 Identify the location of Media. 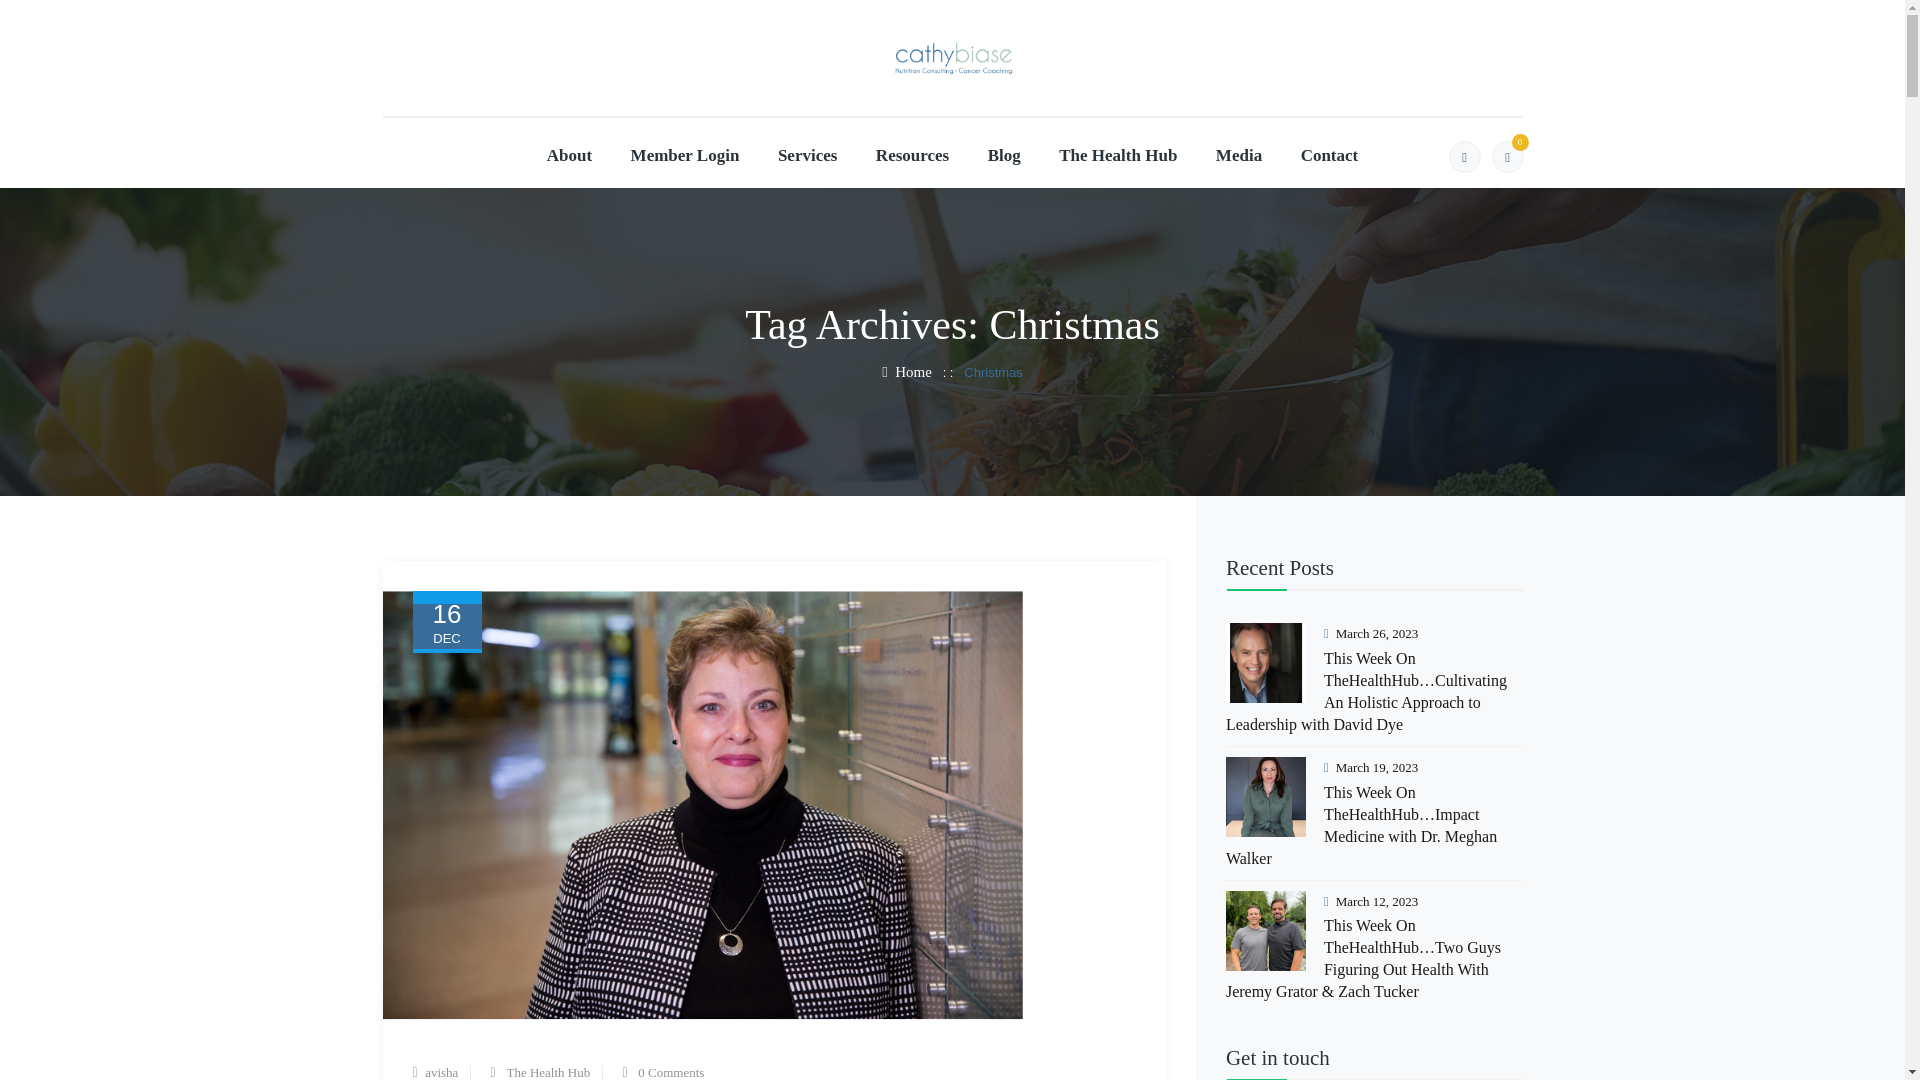
(1238, 155).